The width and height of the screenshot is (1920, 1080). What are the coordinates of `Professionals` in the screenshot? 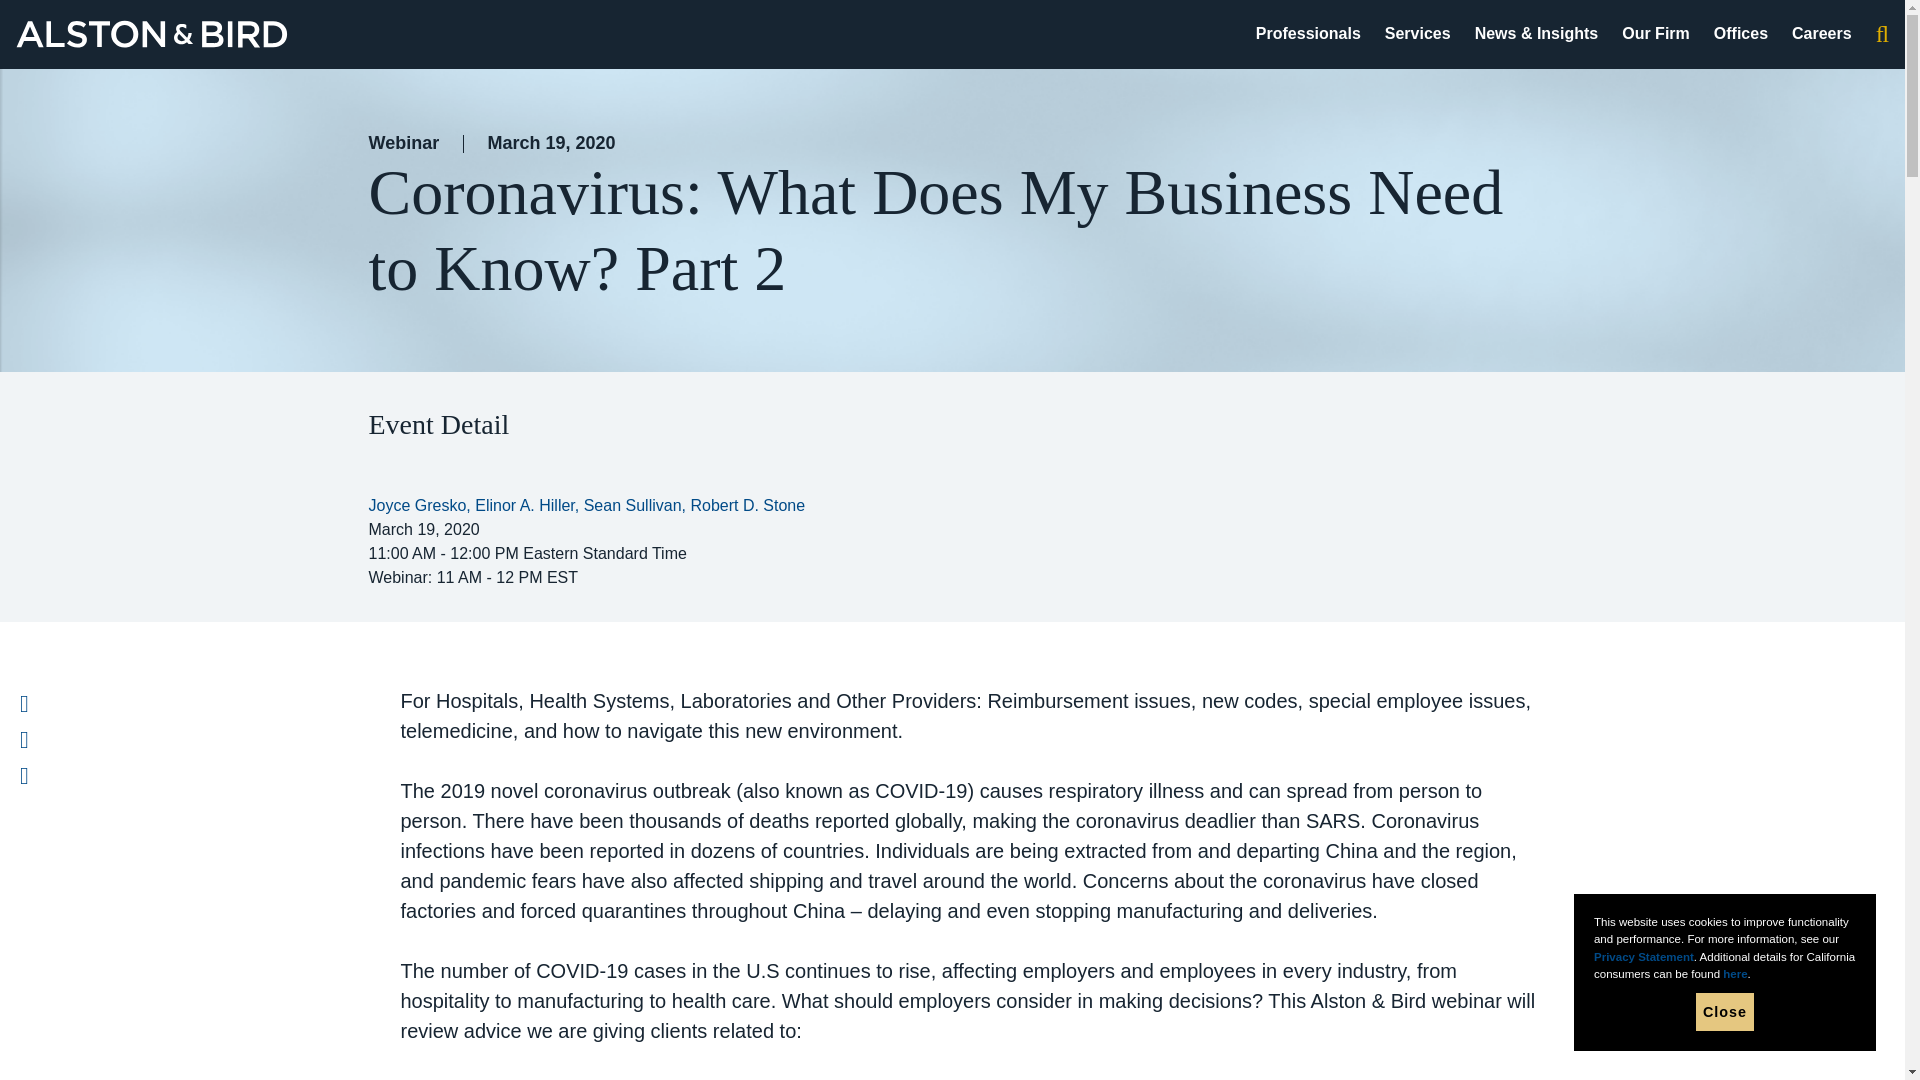 It's located at (1308, 33).